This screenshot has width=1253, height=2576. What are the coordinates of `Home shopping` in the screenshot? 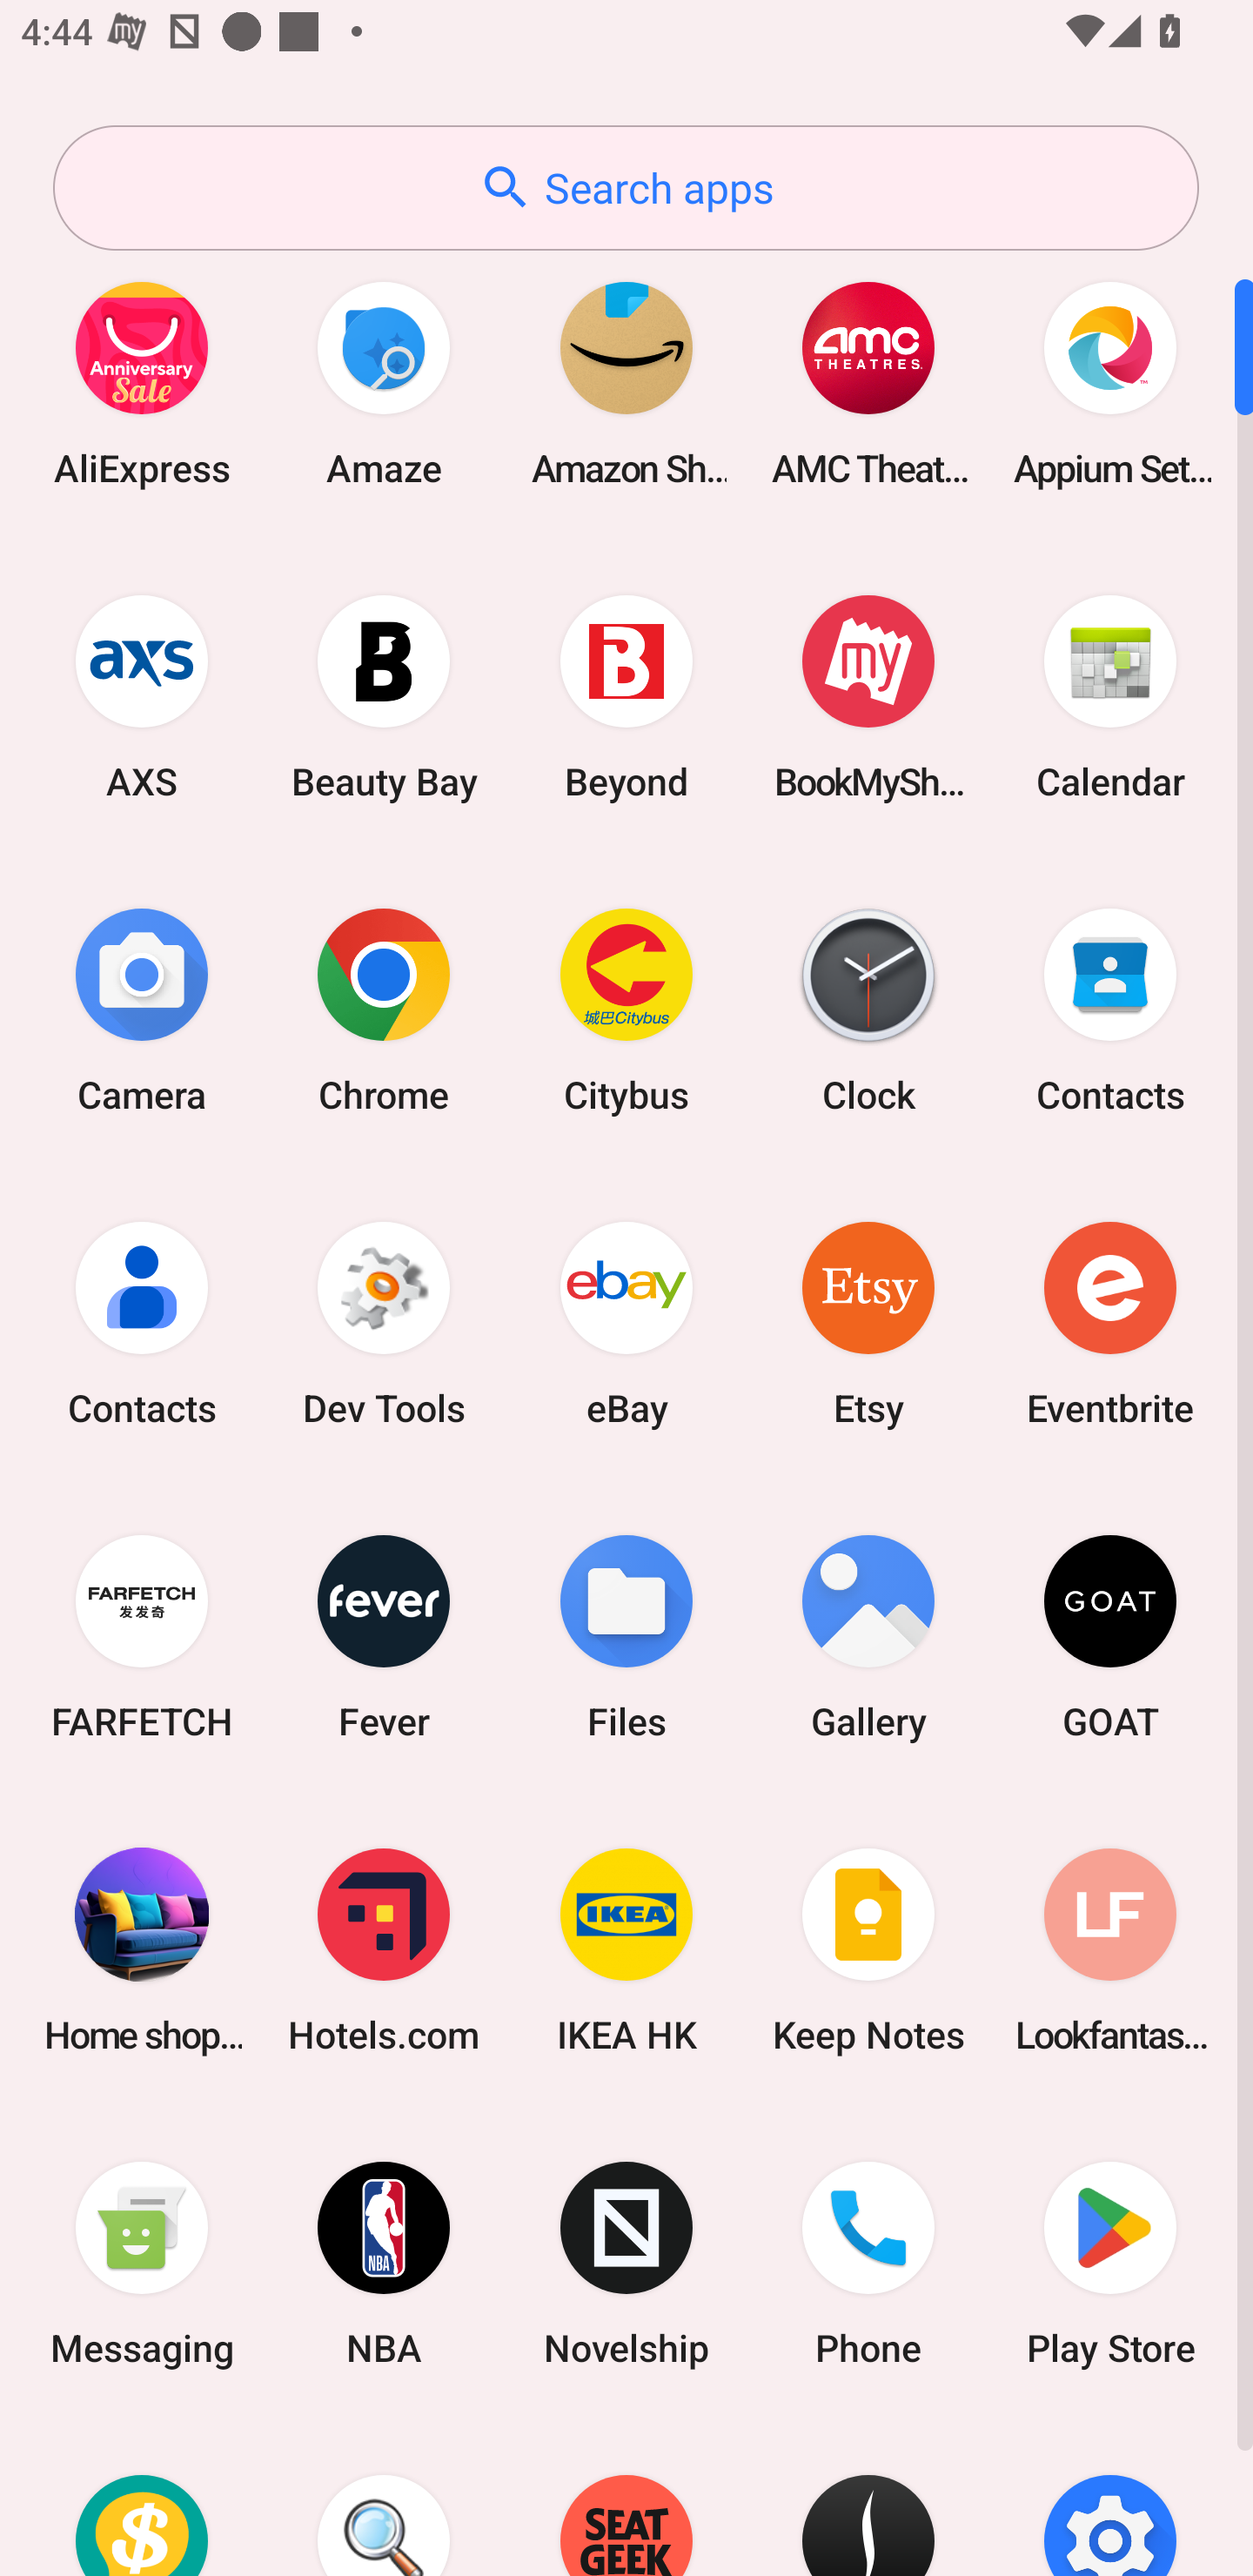 It's located at (142, 1949).